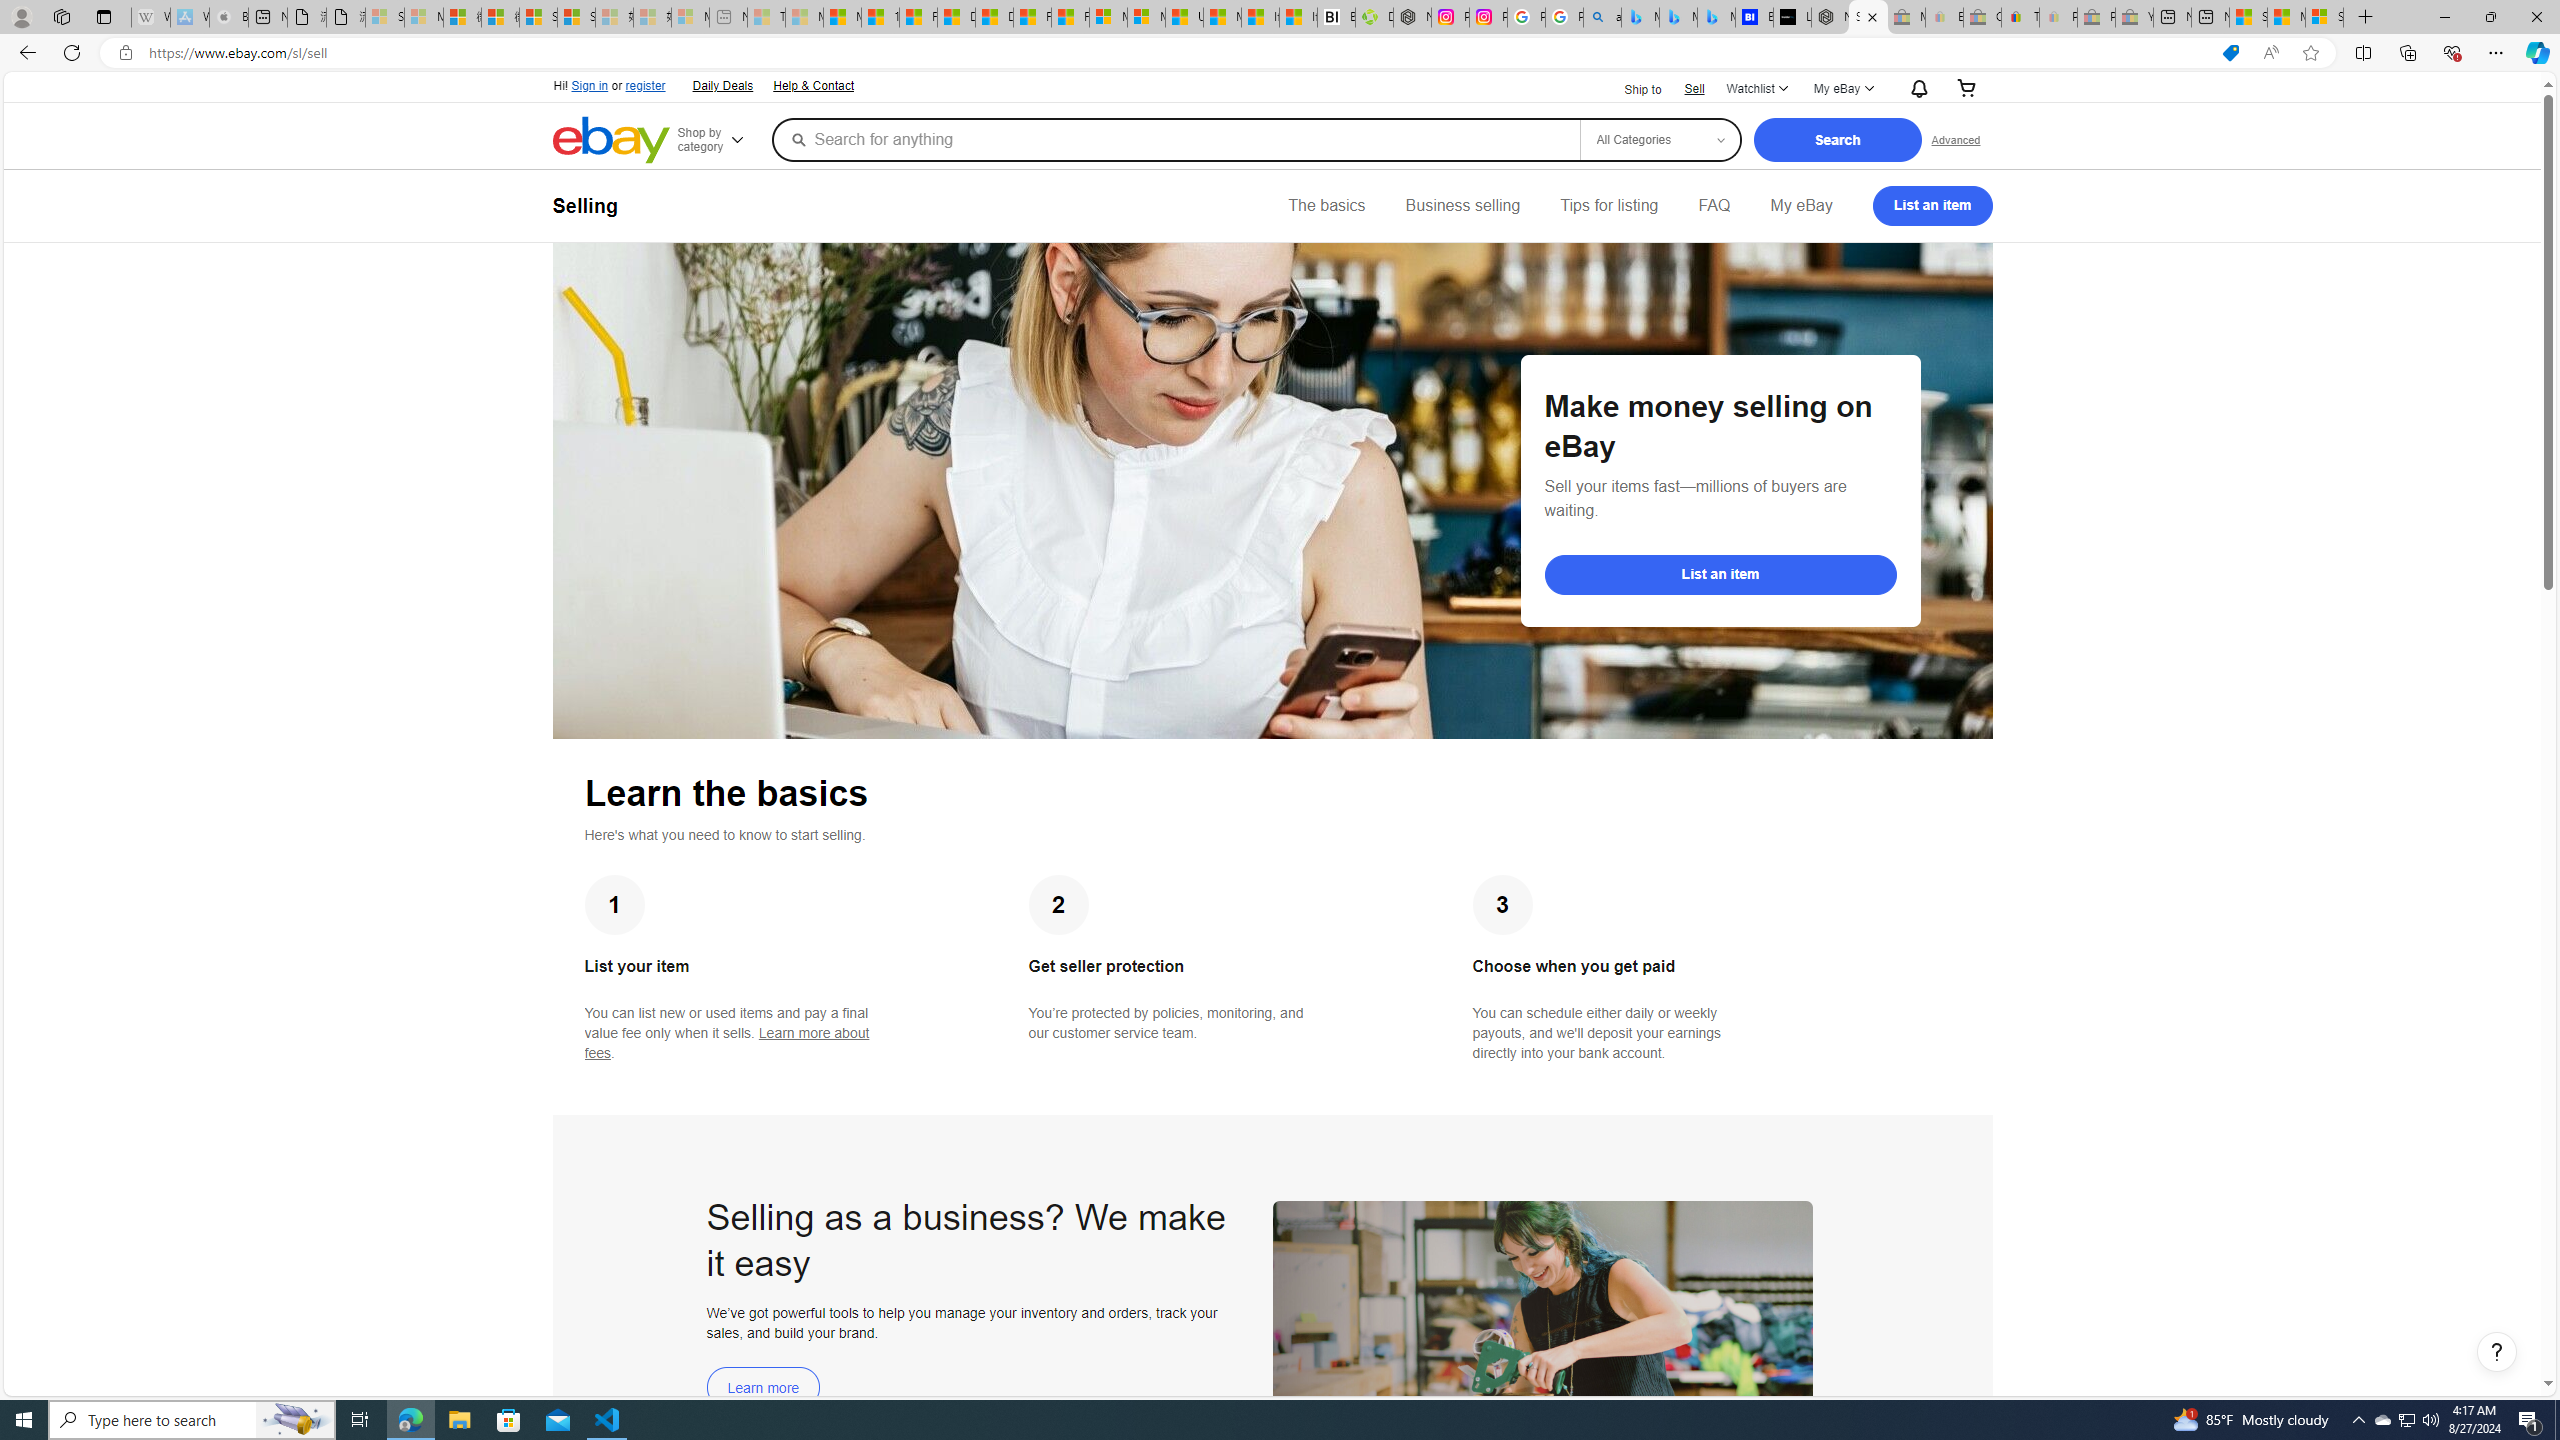  I want to click on Nordace - Nordace Edin Collection, so click(1411, 17).